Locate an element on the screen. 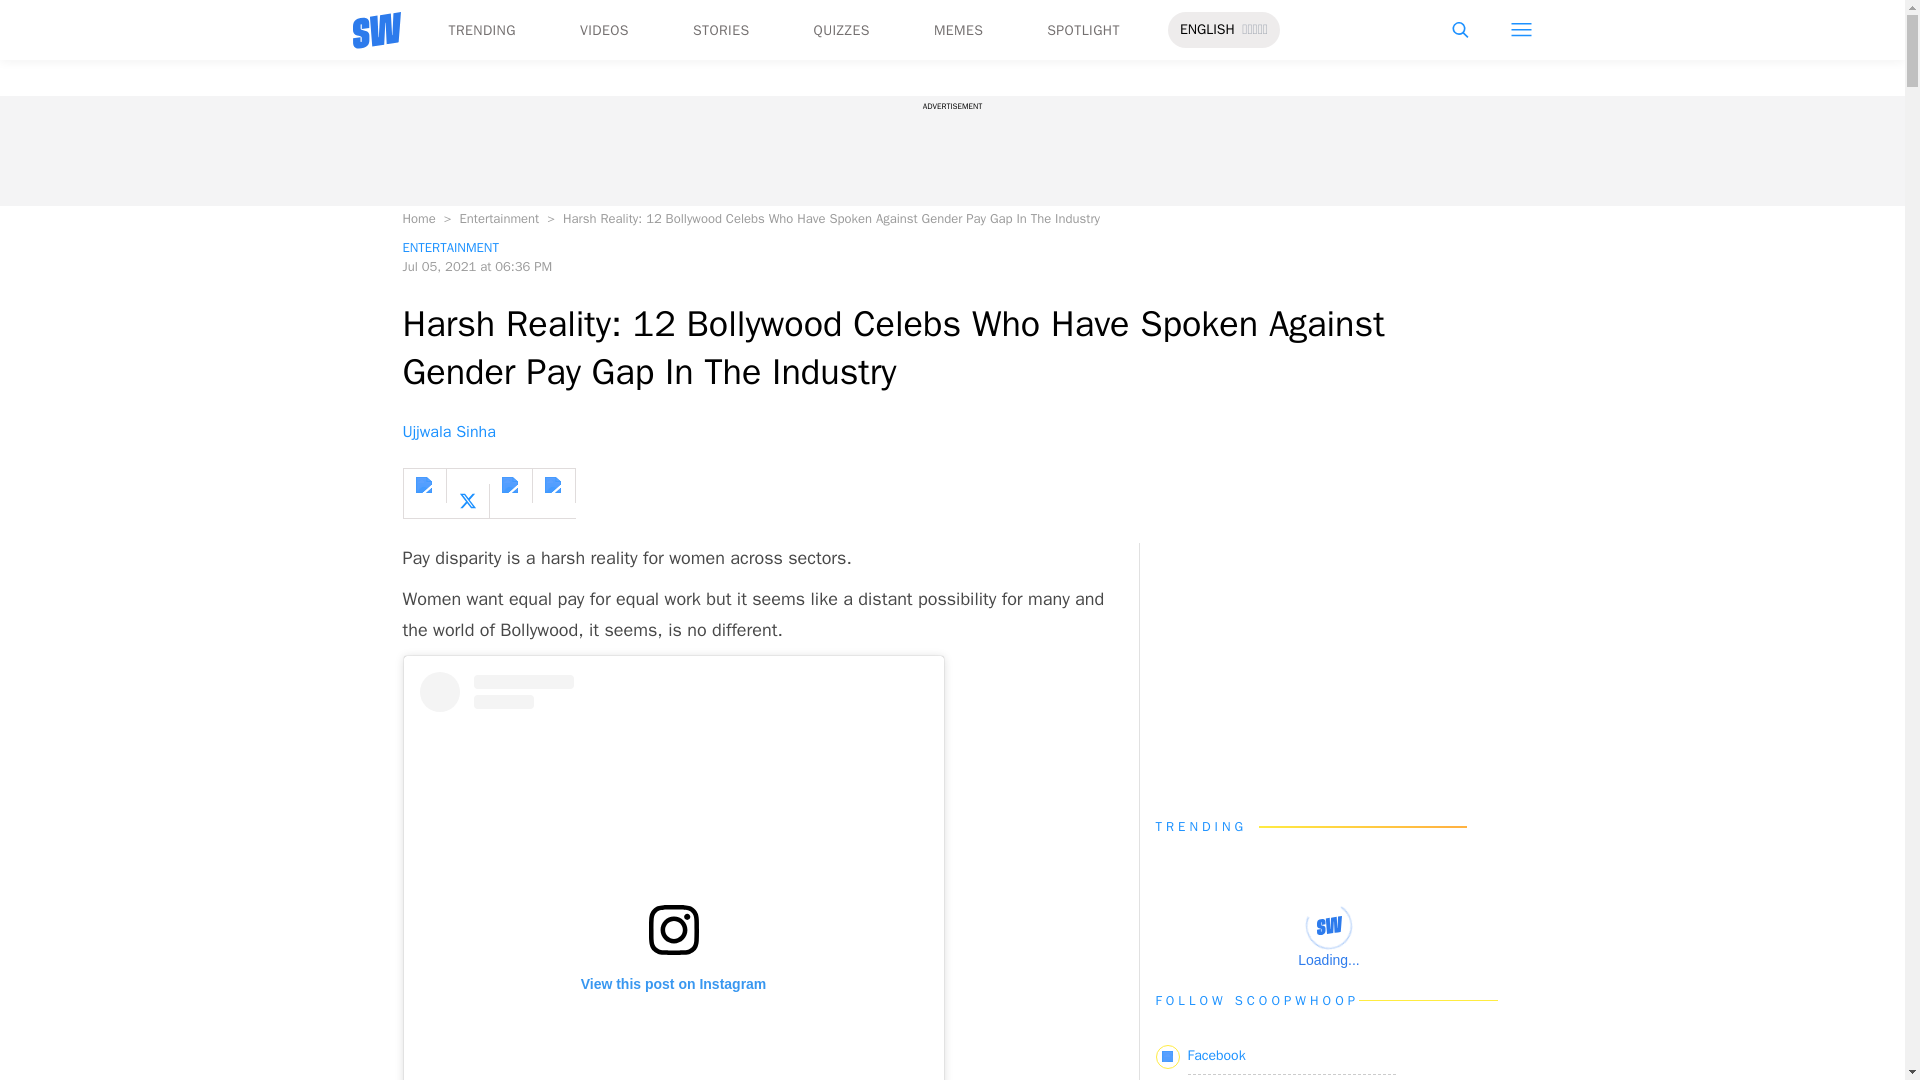 Image resolution: width=1920 pixels, height=1080 pixels. TRENDING is located at coordinates (480, 30).